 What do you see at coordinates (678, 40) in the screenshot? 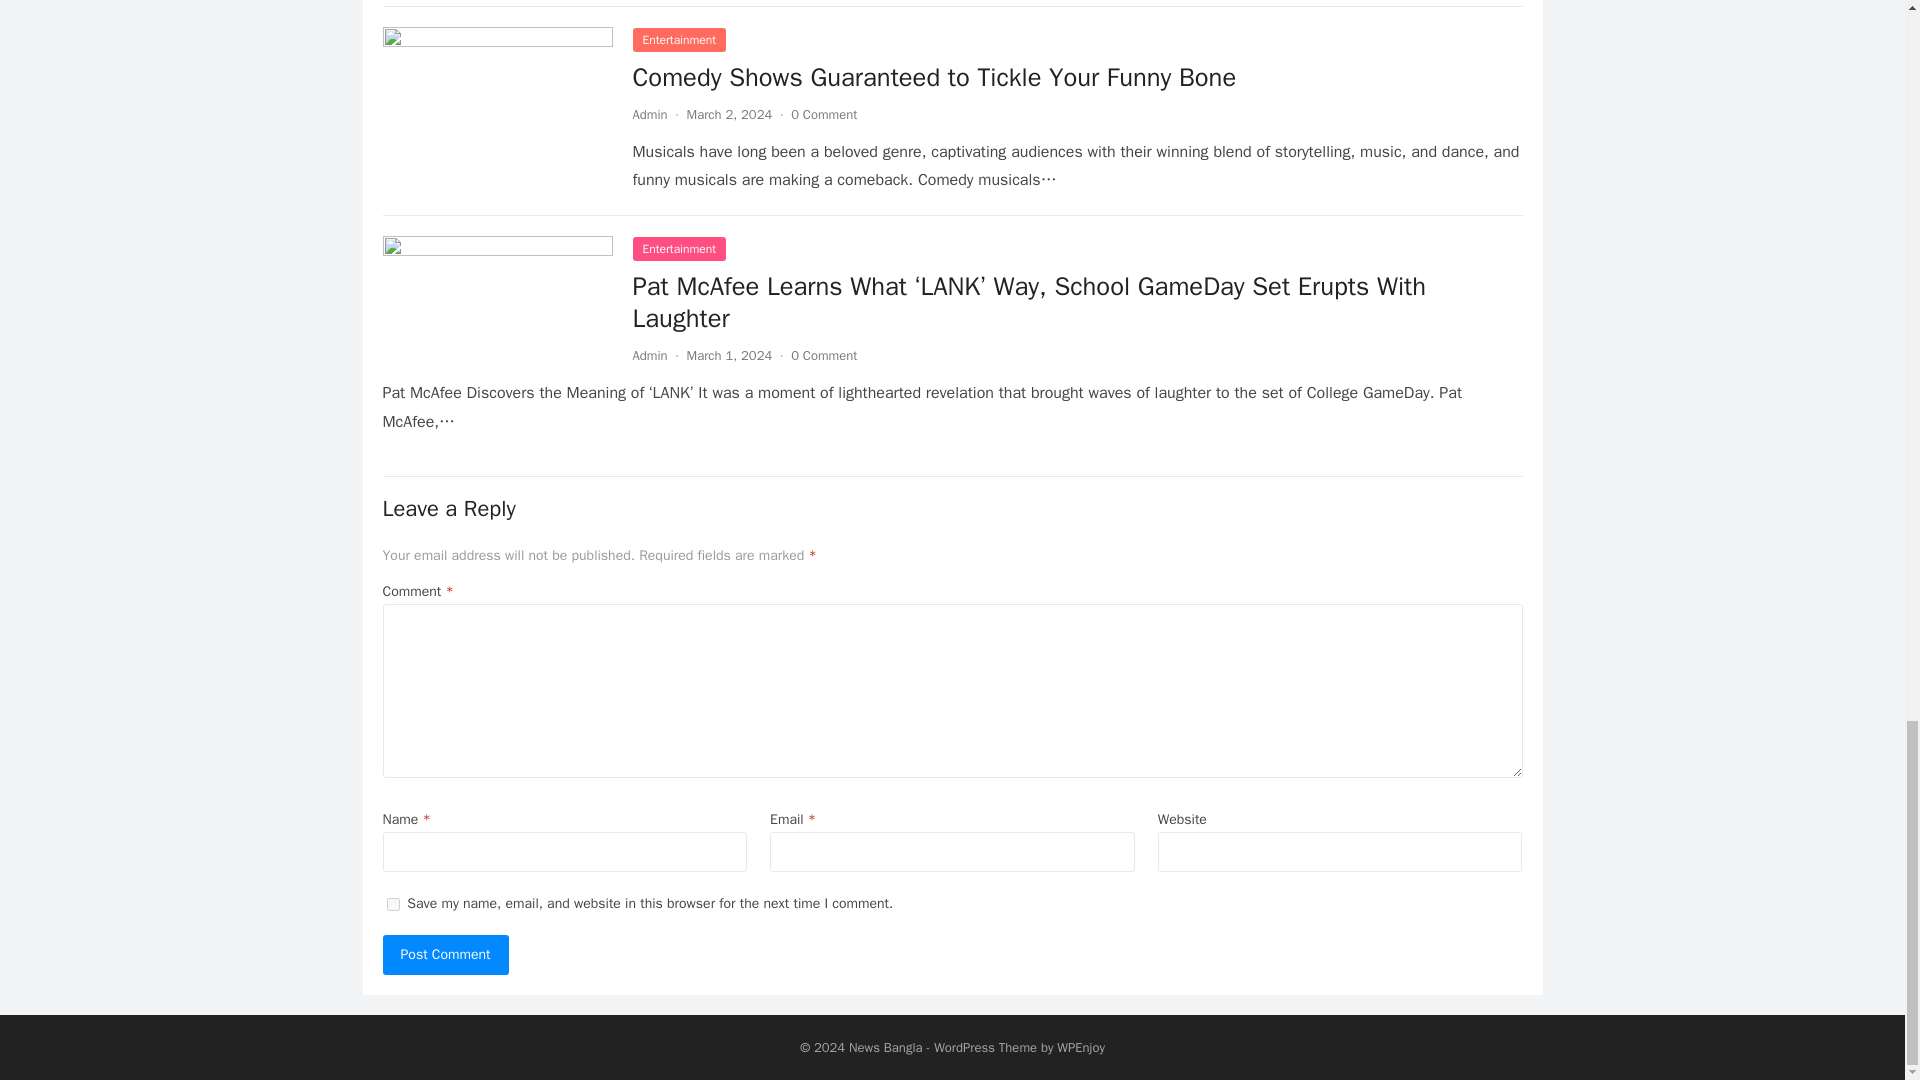
I see `Entertainment` at bounding box center [678, 40].